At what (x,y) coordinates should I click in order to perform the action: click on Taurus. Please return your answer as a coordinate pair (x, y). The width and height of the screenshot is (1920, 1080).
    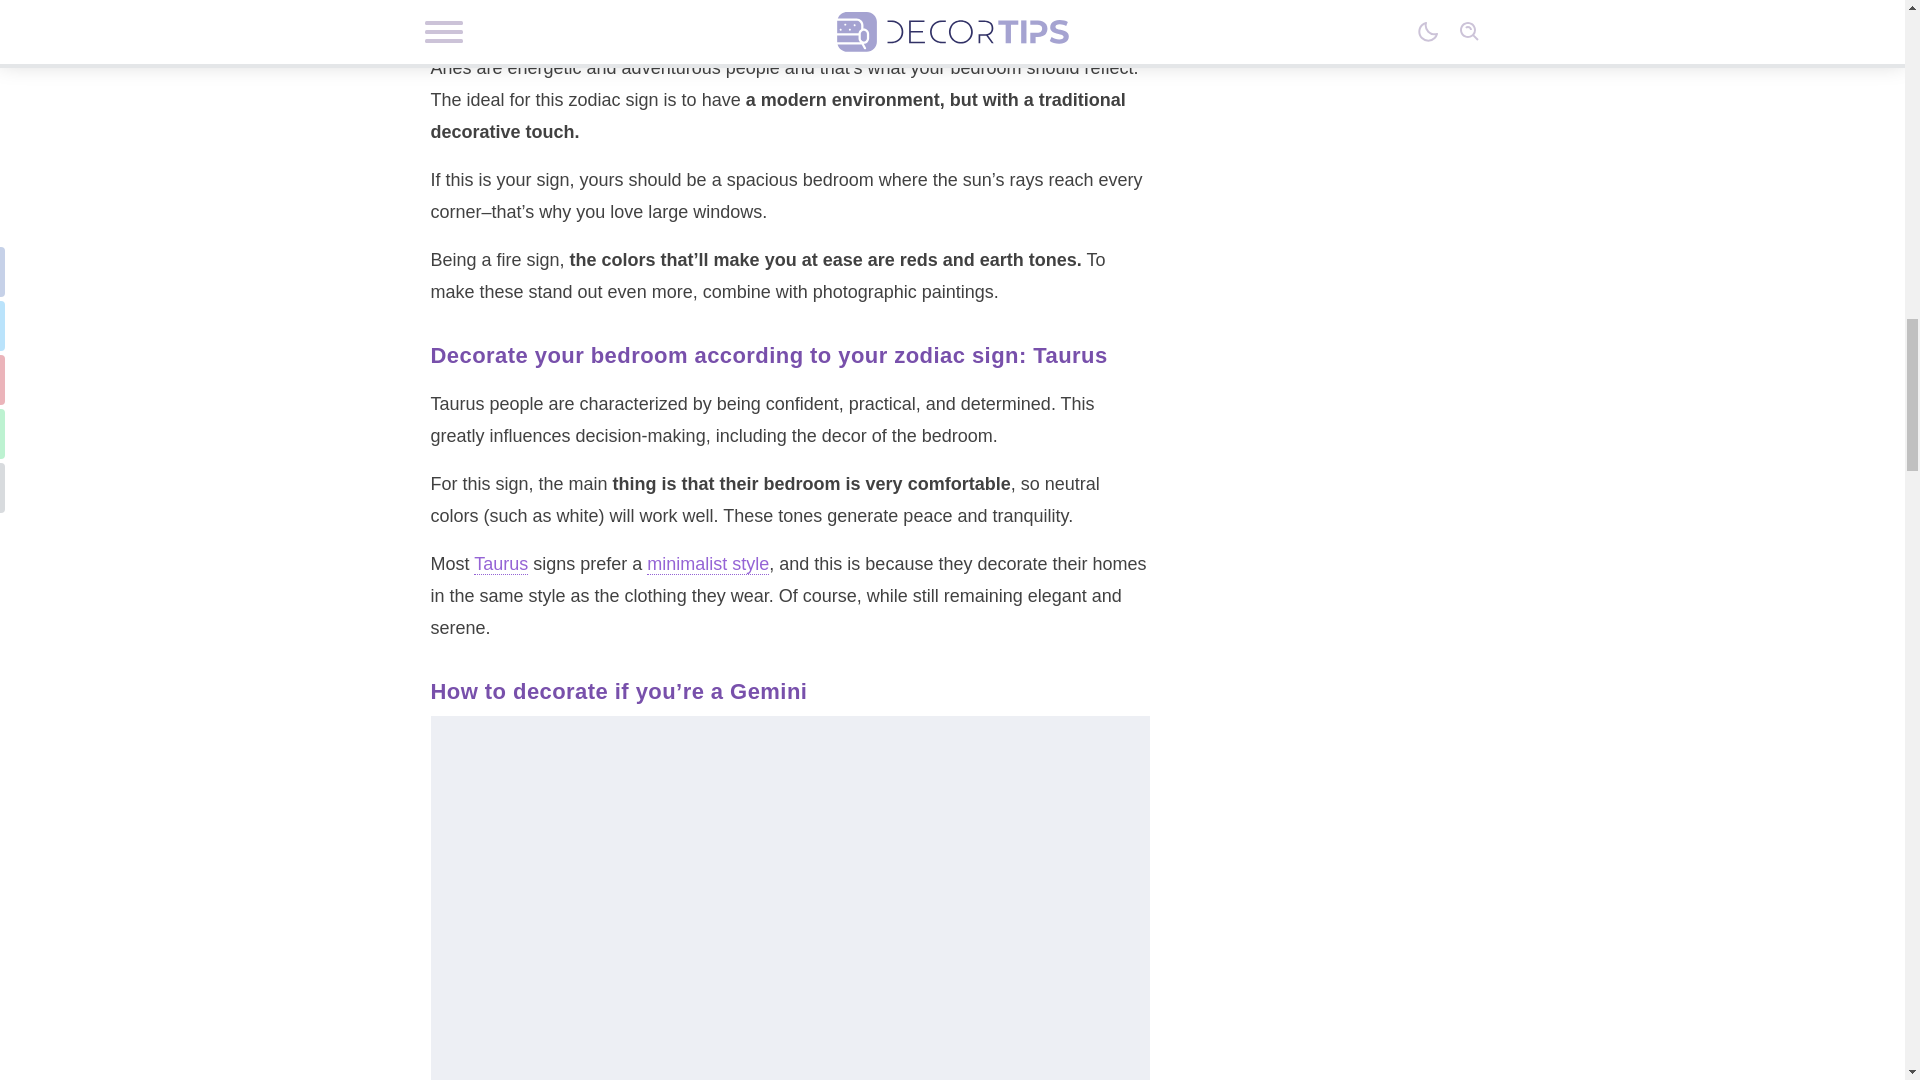
    Looking at the image, I should click on (501, 564).